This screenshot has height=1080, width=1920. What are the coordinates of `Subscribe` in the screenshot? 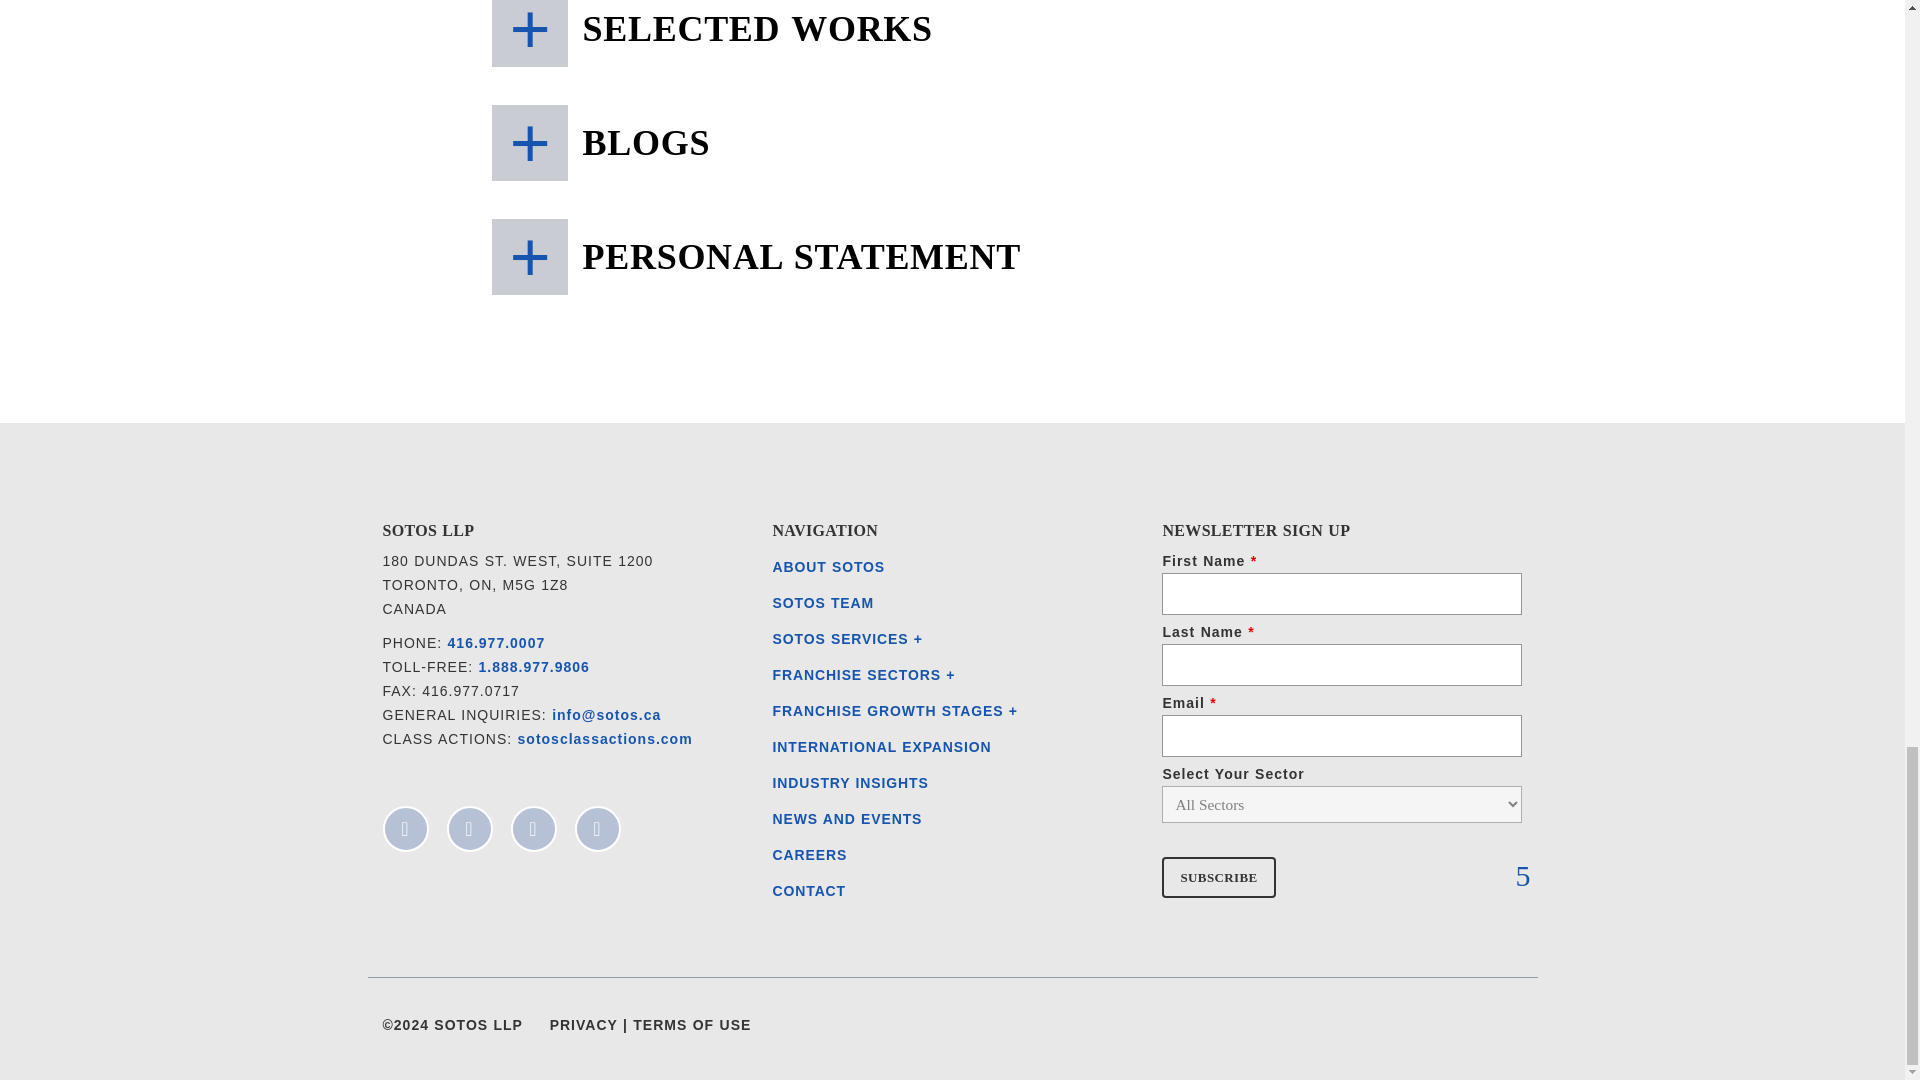 It's located at (1218, 877).